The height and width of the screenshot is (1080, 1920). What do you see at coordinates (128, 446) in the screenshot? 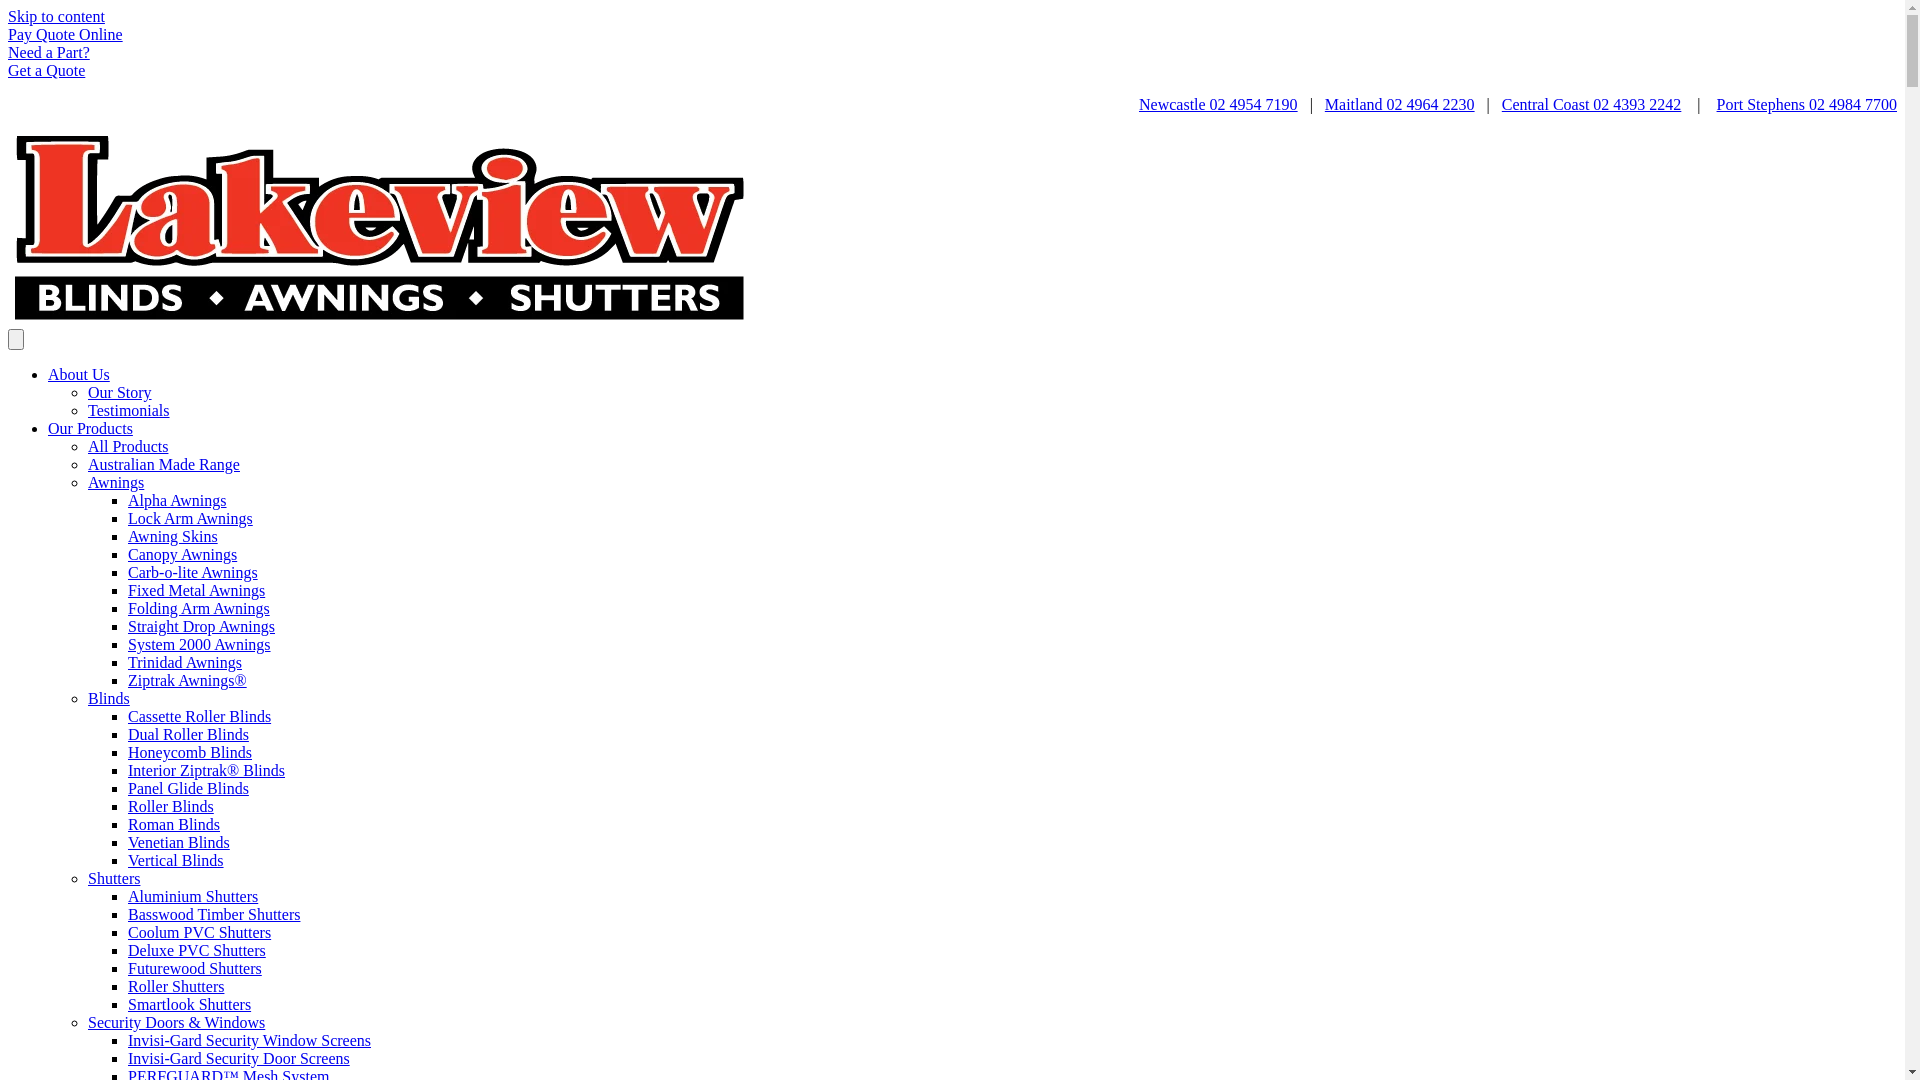
I see `All Products` at bounding box center [128, 446].